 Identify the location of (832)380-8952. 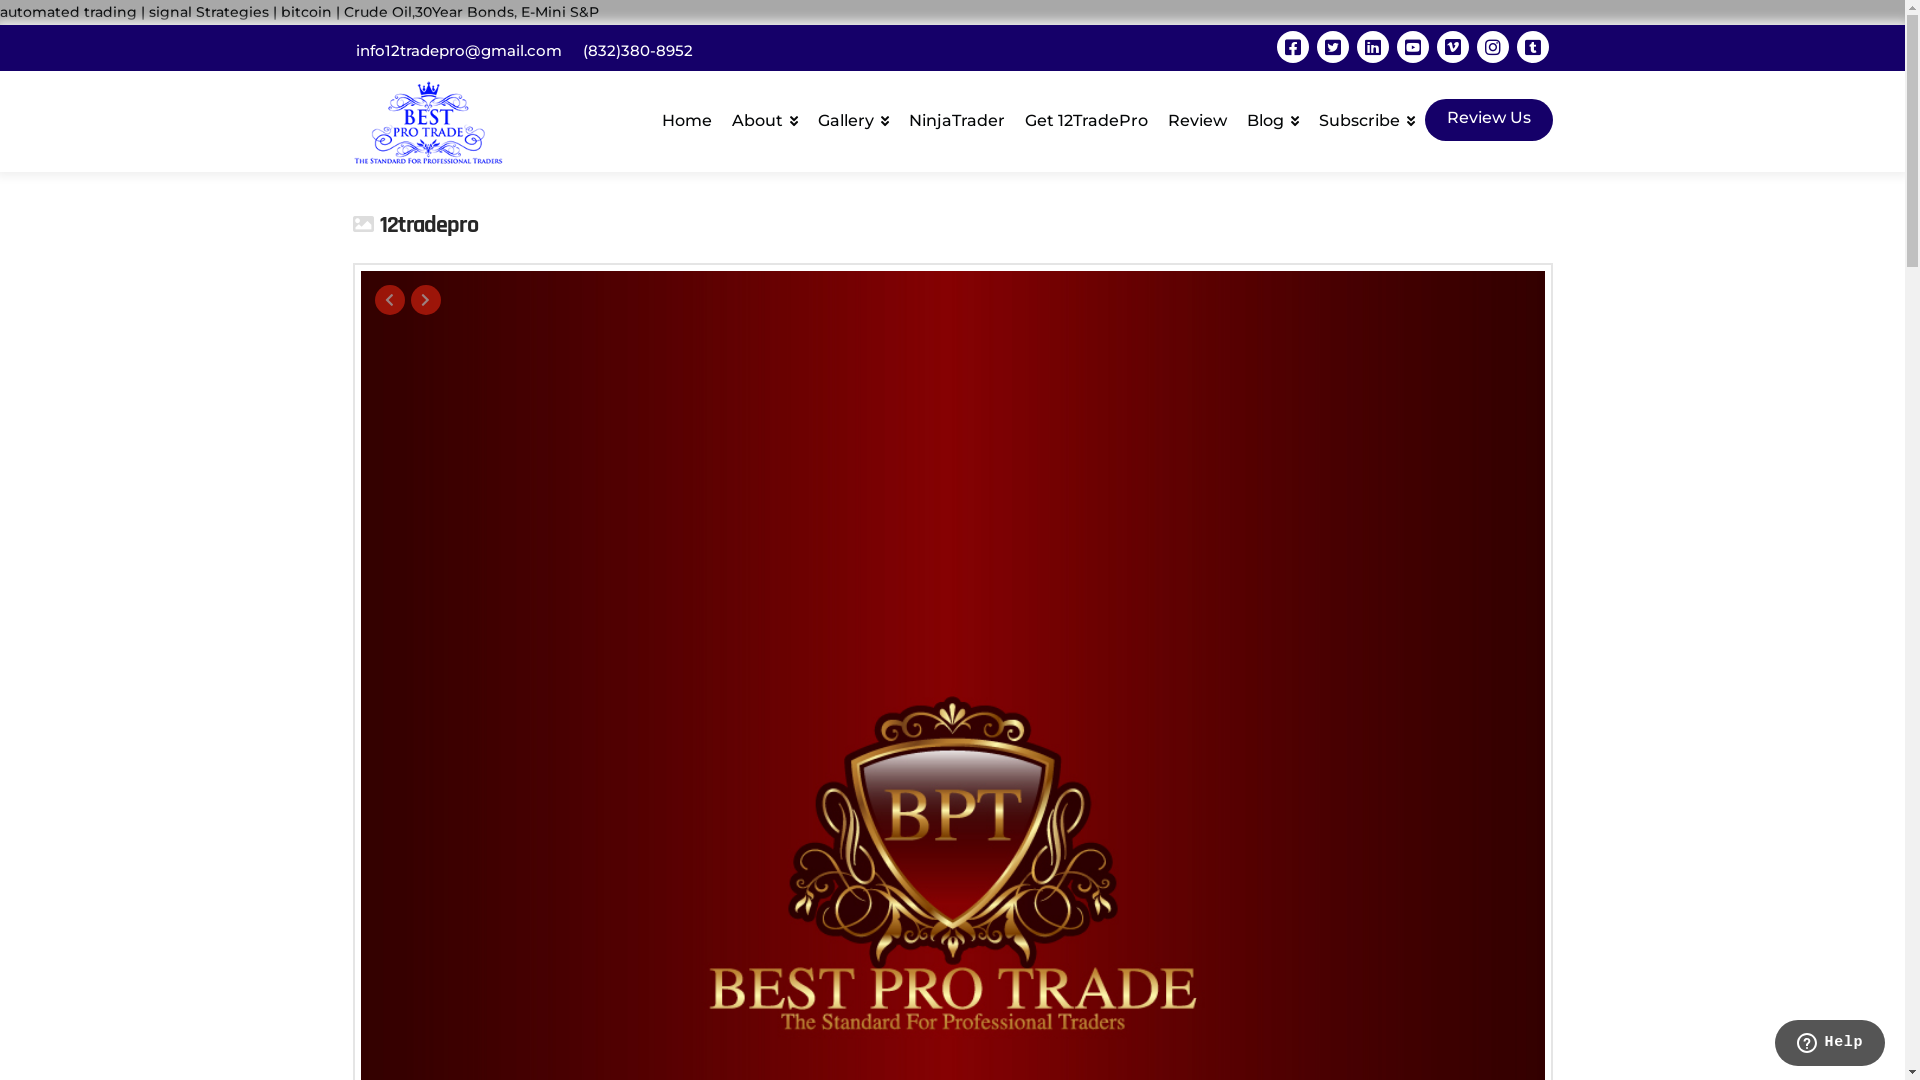
(637, 50).